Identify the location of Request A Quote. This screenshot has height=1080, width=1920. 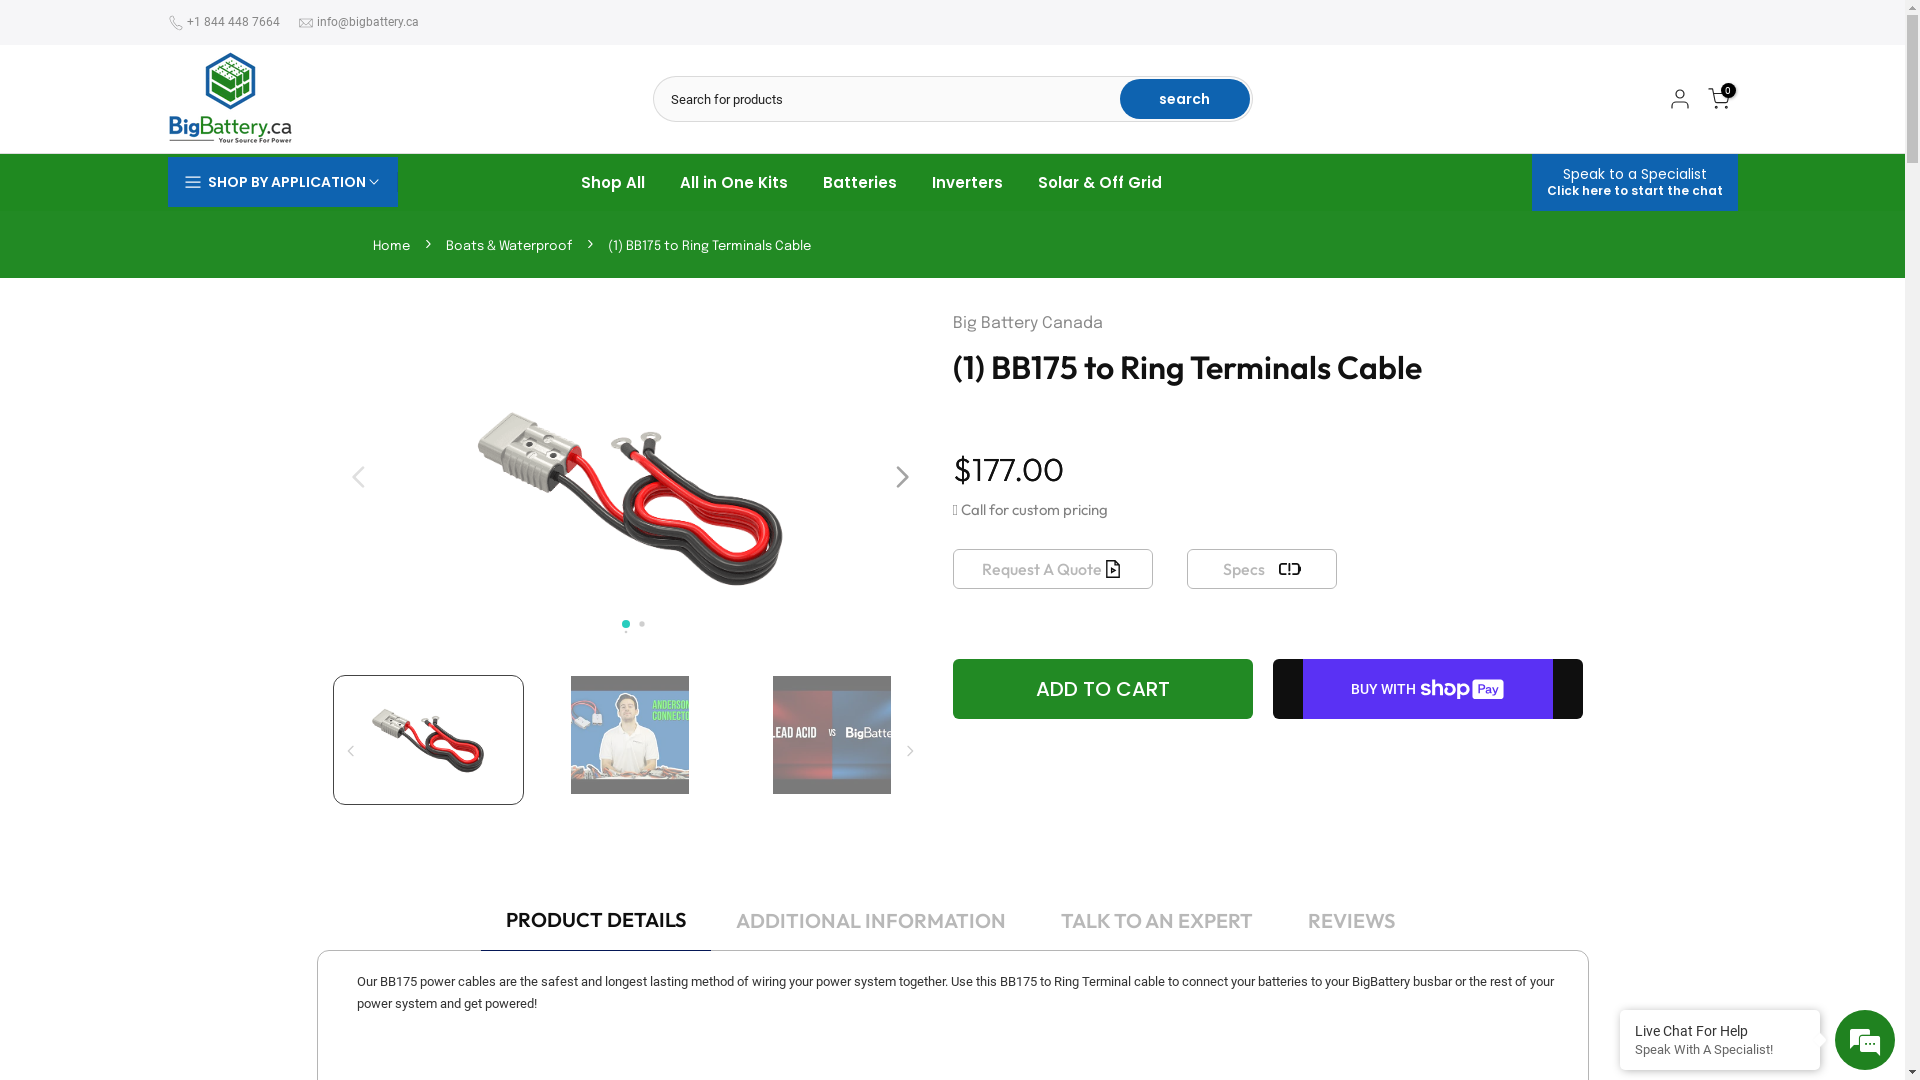
(1052, 569).